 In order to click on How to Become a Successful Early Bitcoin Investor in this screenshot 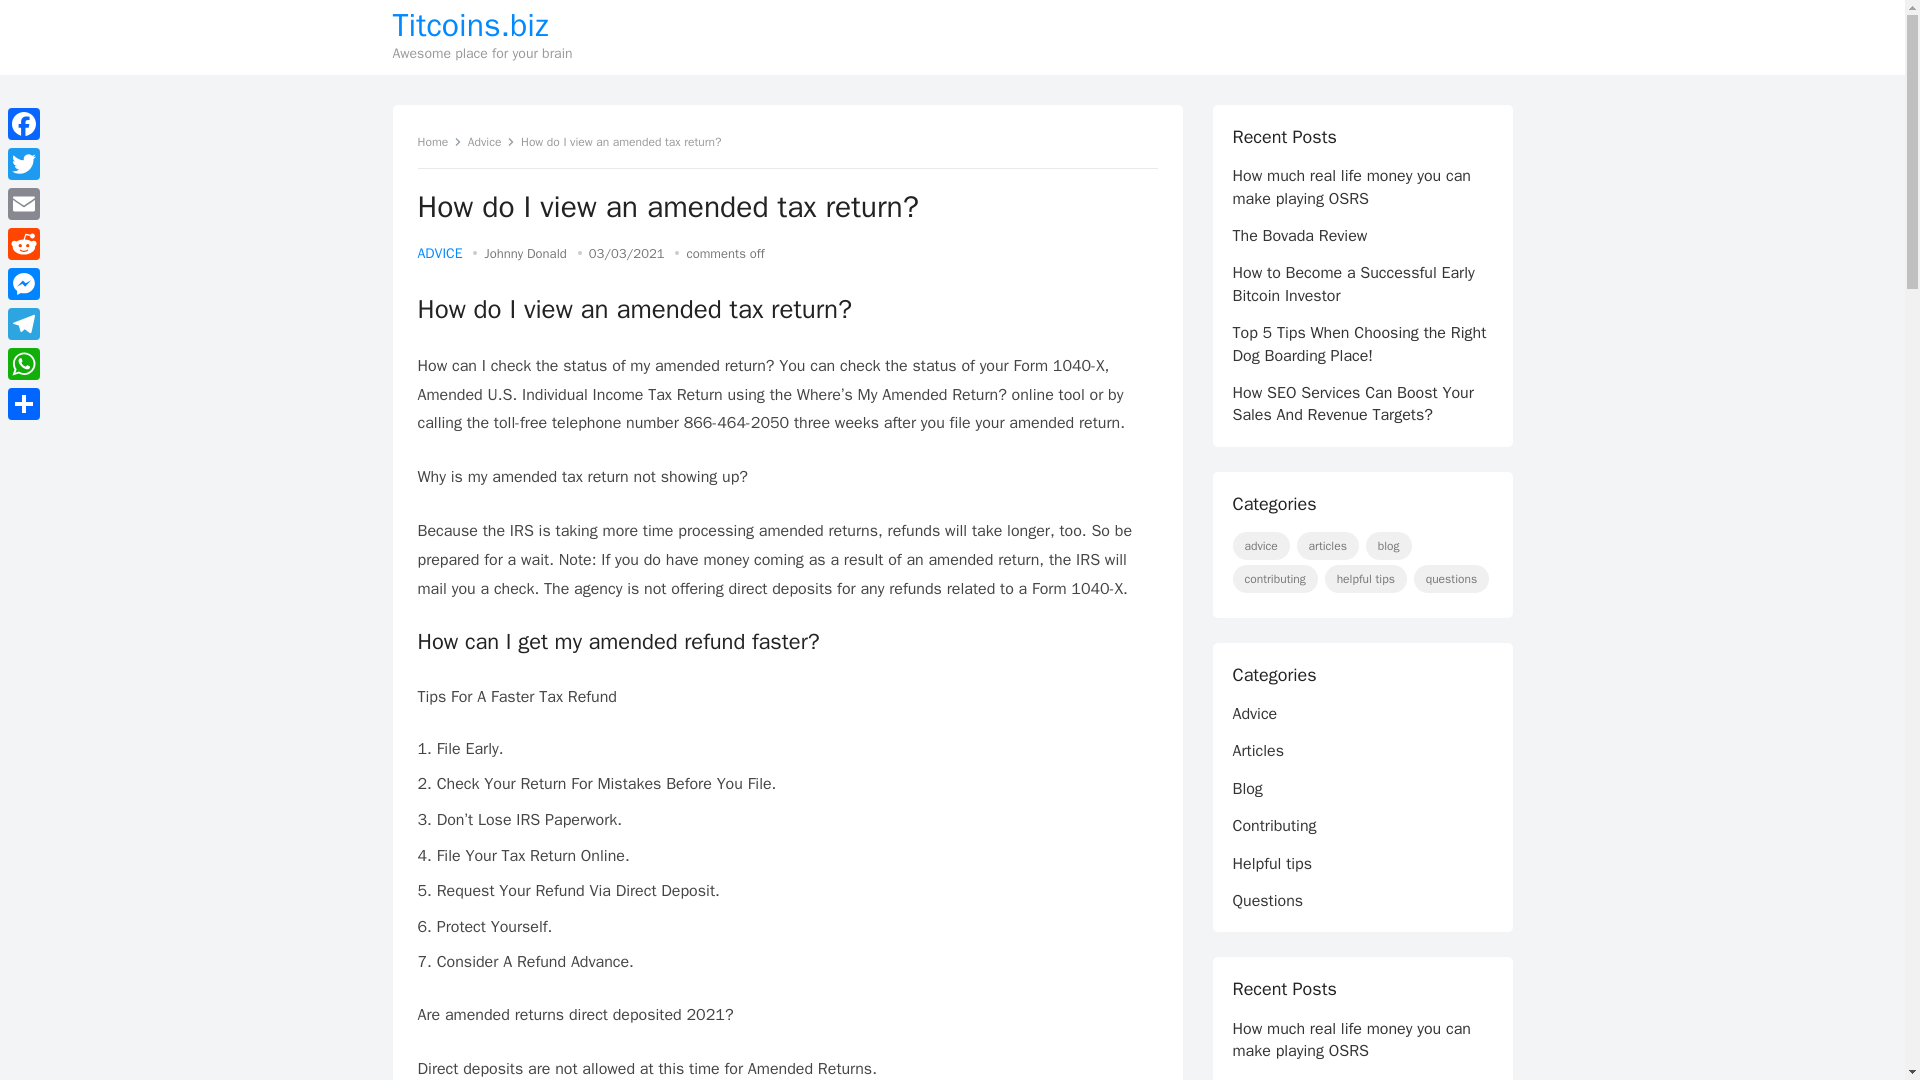, I will do `click(1353, 284)`.